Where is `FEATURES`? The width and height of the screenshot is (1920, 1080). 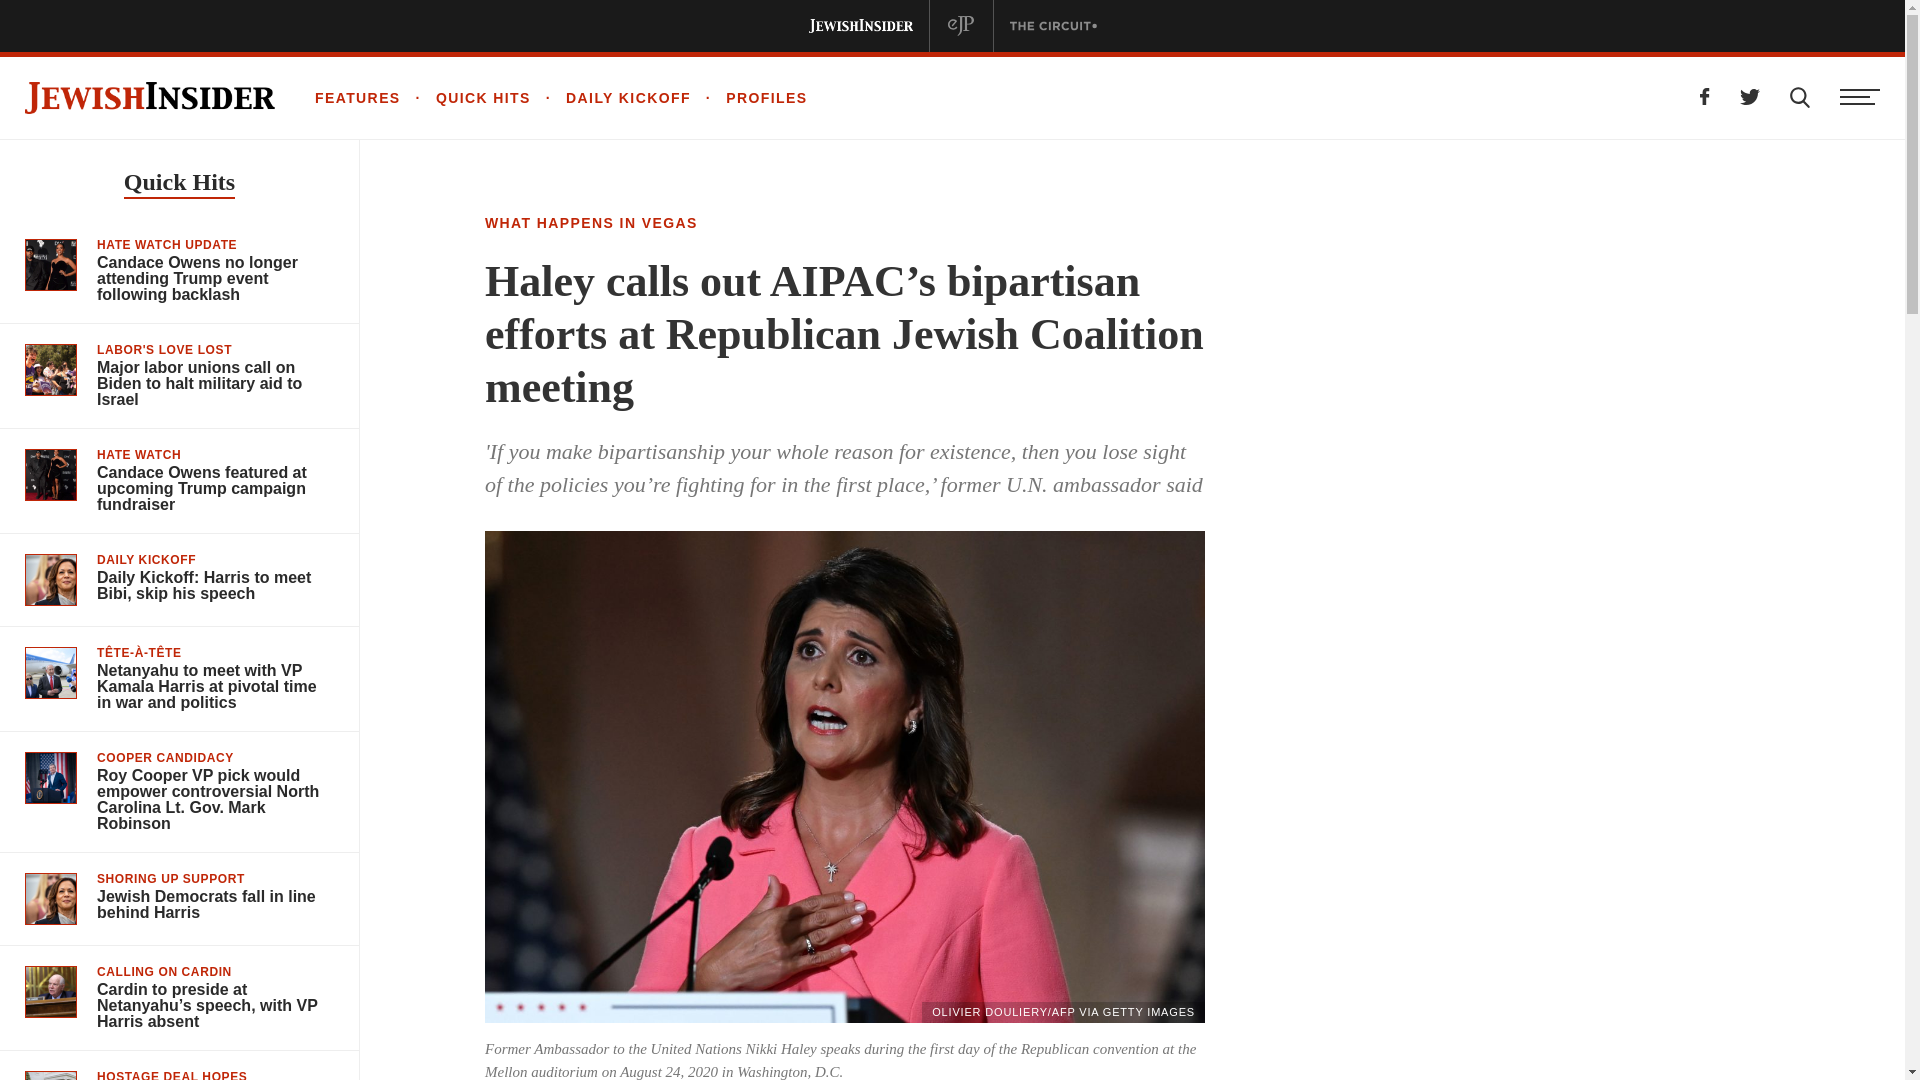 FEATURES is located at coordinates (358, 97).